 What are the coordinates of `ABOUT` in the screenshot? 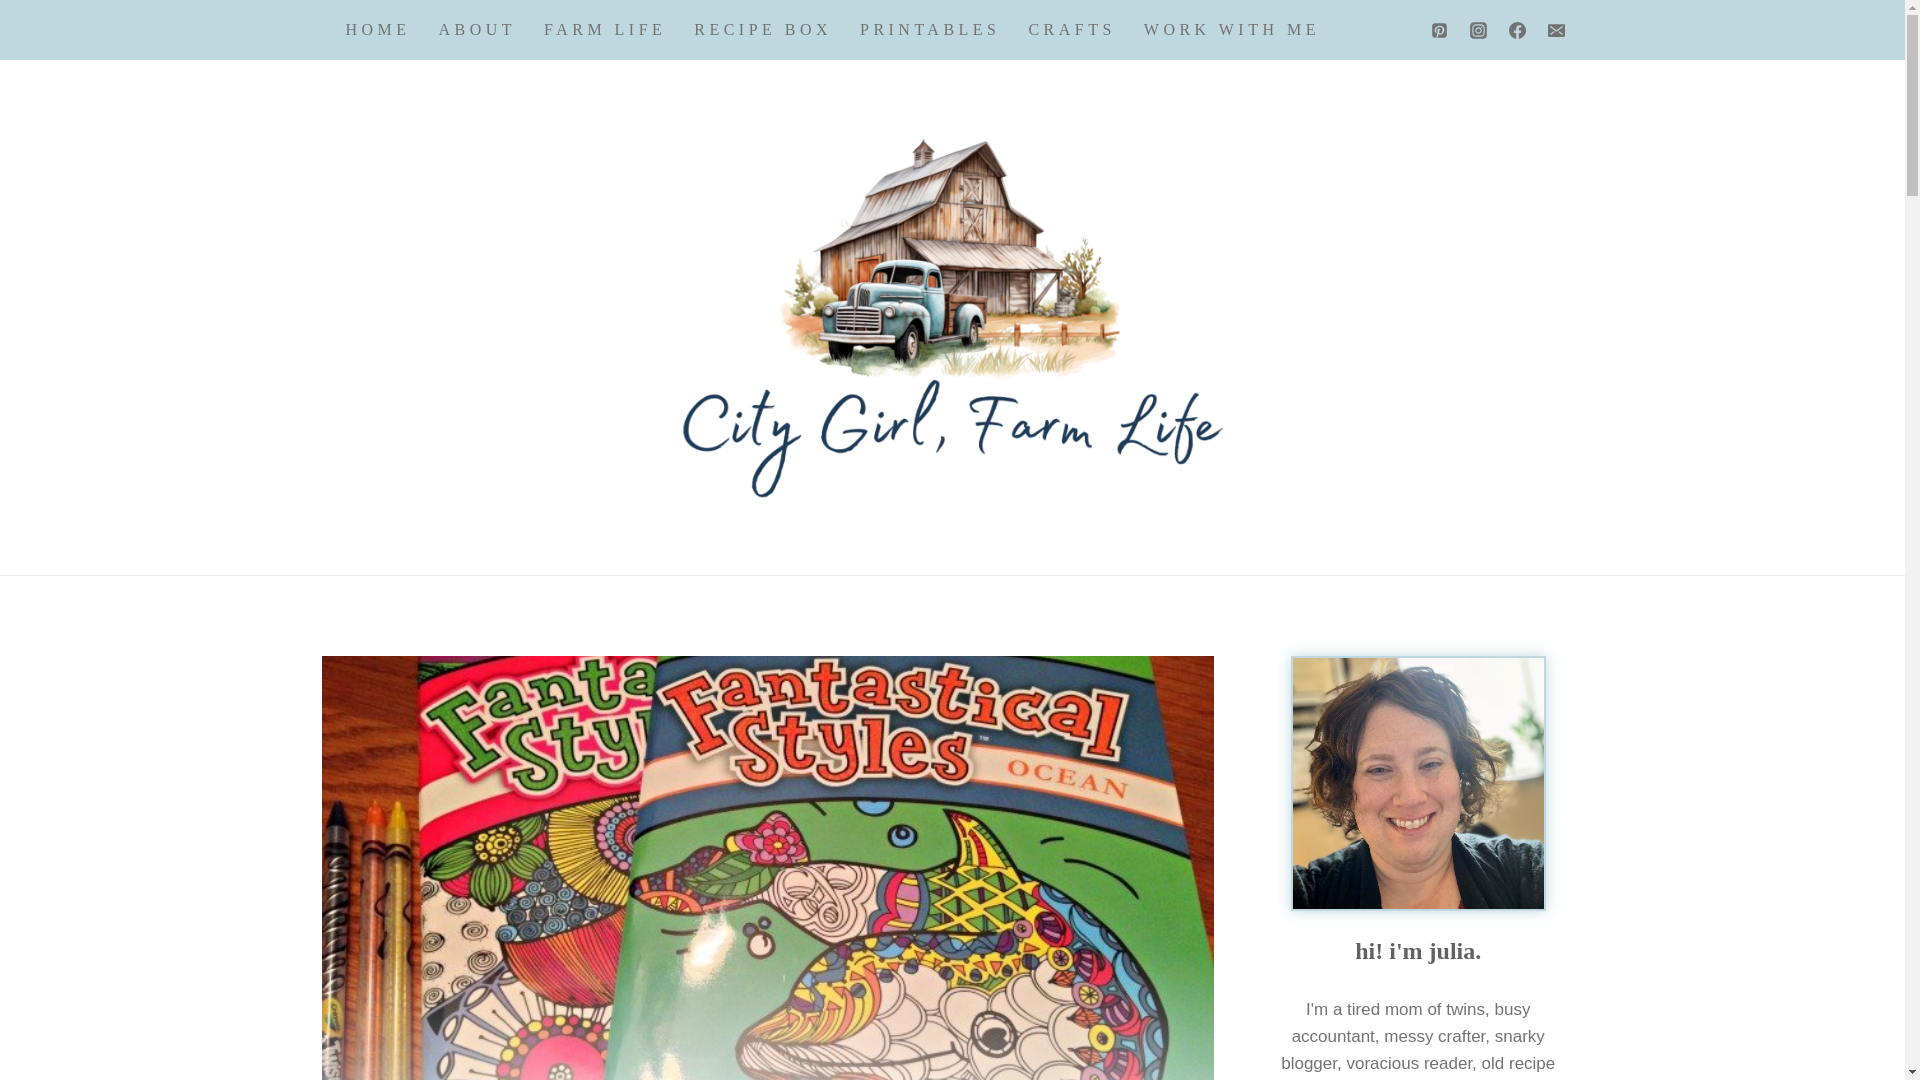 It's located at (478, 30).